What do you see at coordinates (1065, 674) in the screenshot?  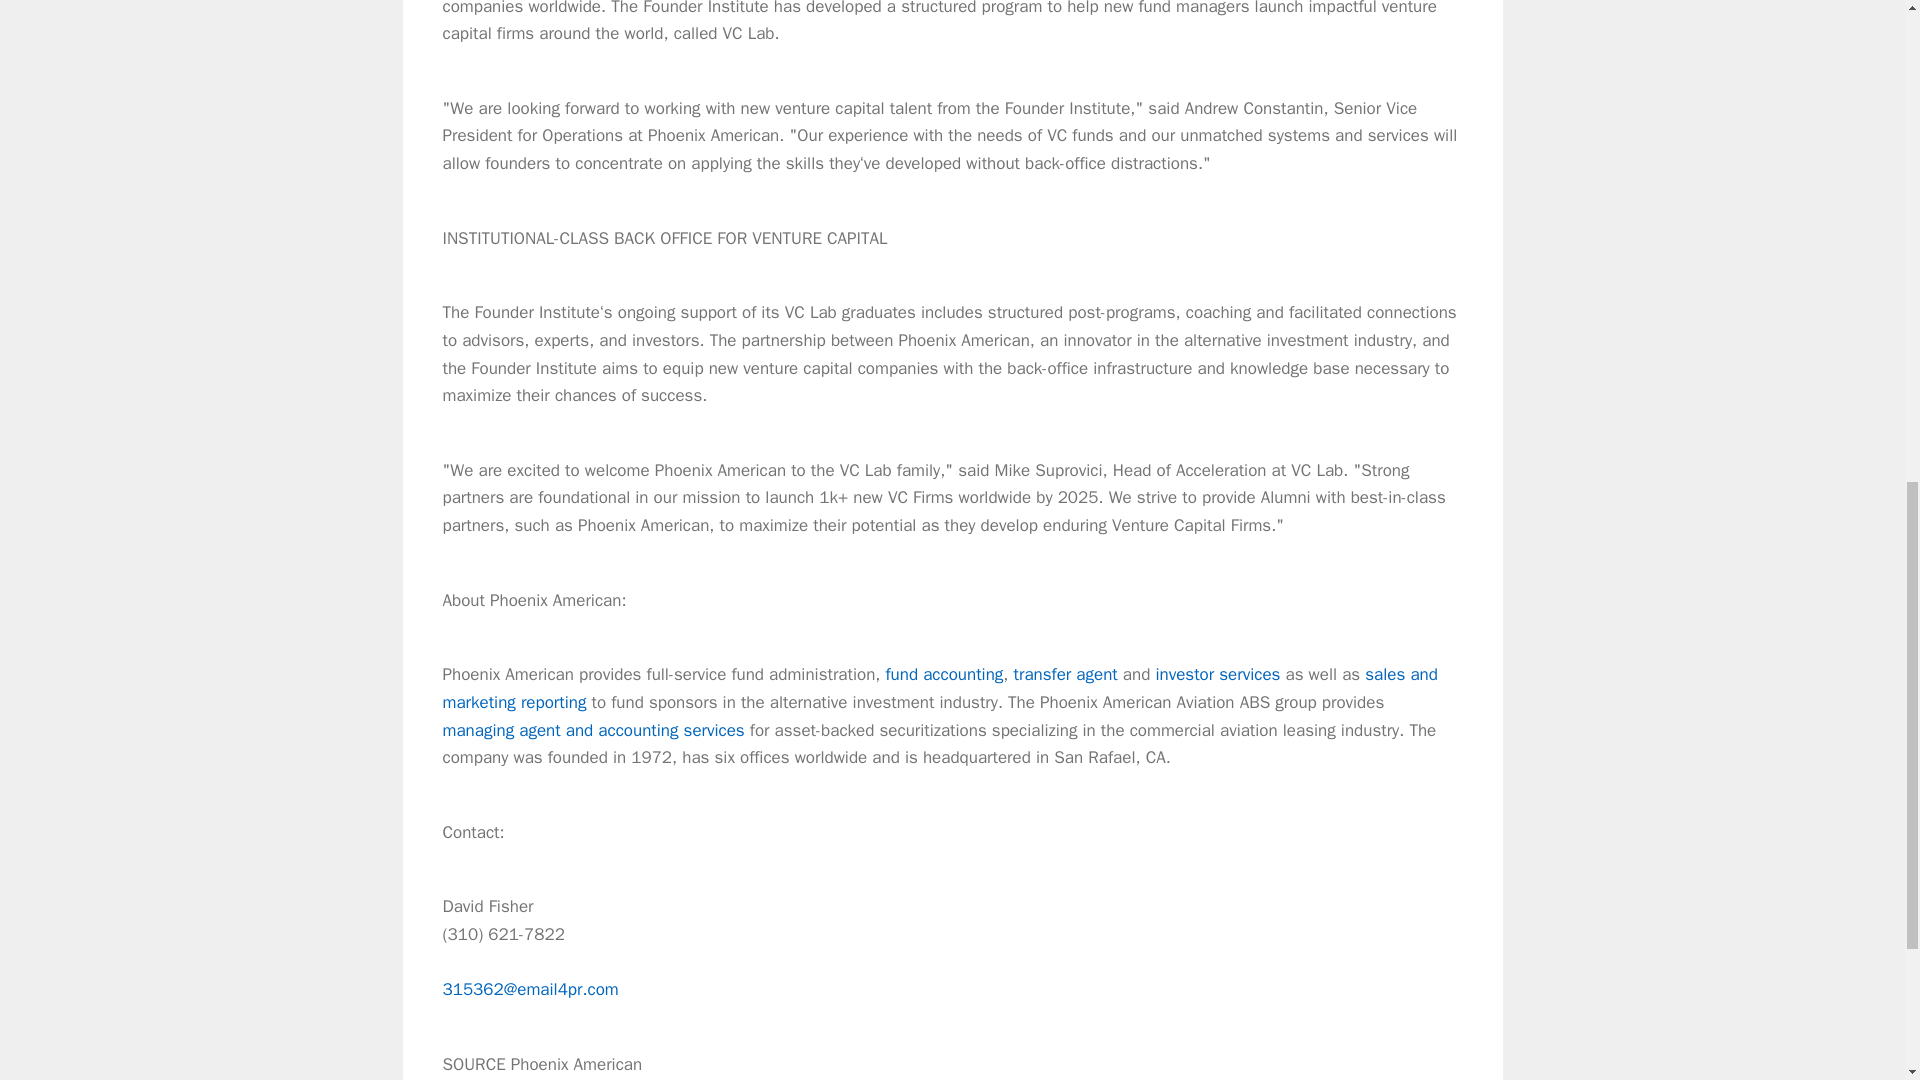 I see `transfer agent` at bounding box center [1065, 674].